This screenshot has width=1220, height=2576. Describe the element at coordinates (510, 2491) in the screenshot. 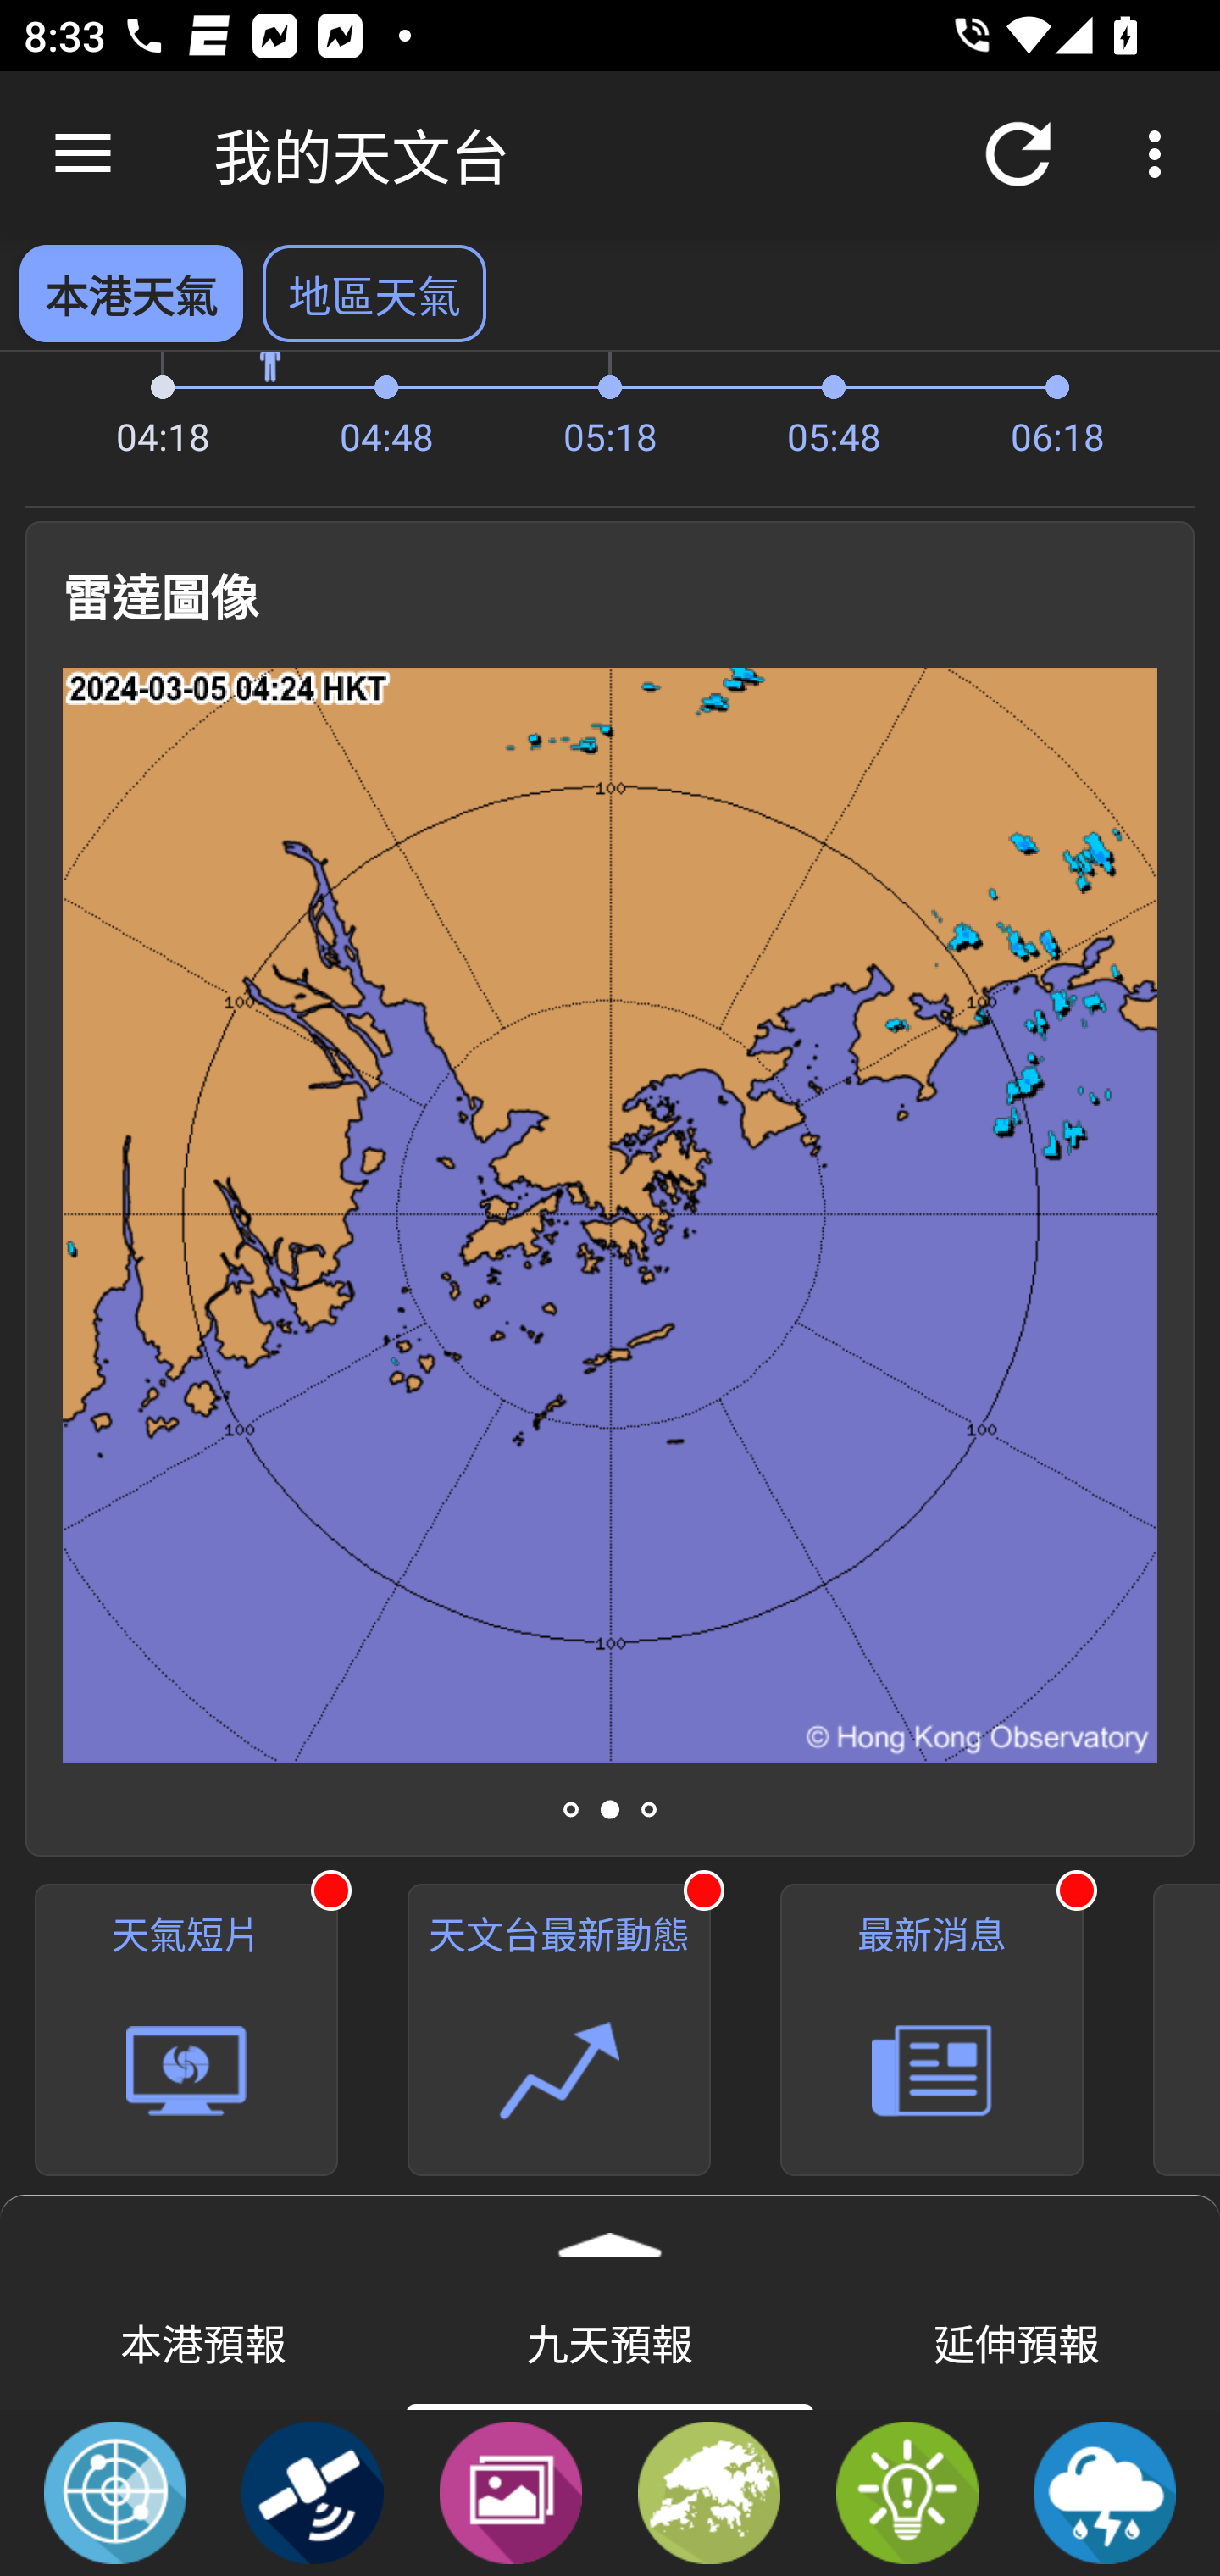

I see `天氣照片` at that location.